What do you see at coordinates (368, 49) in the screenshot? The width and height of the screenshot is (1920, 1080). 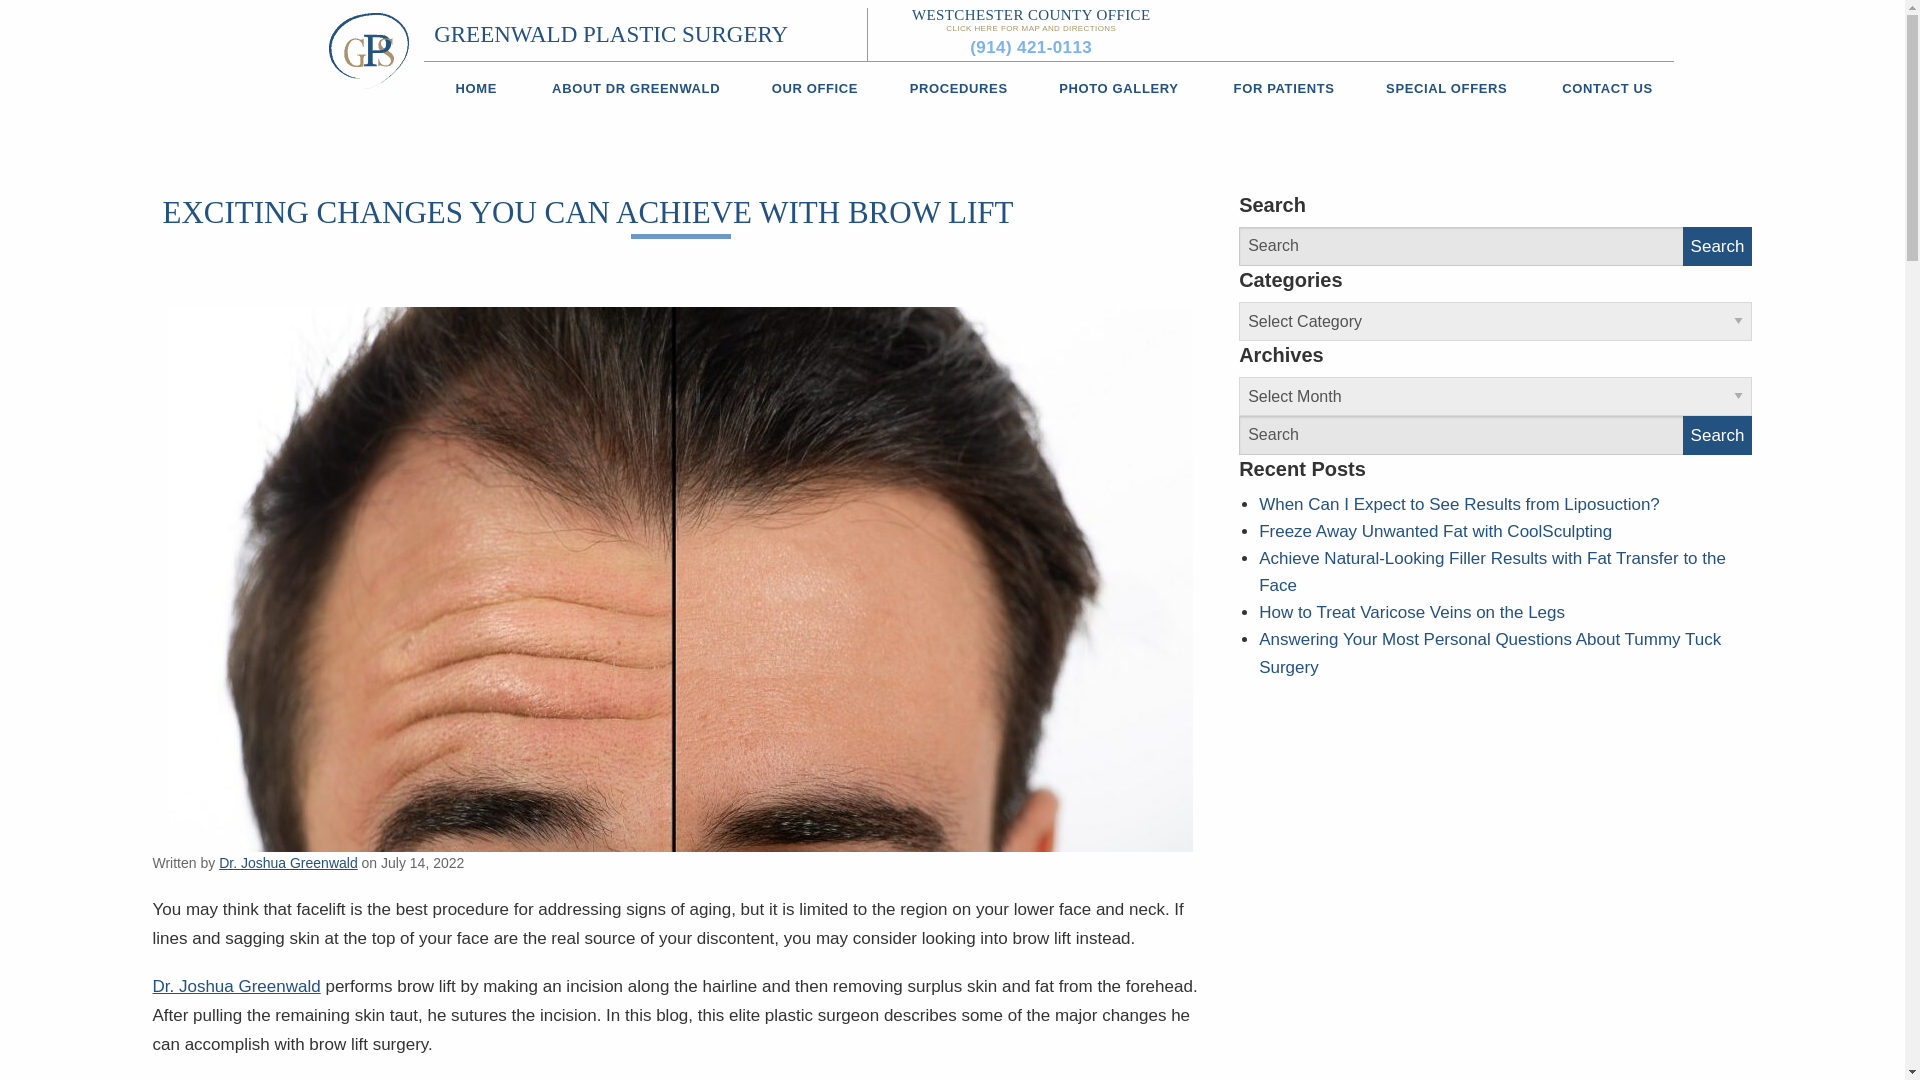 I see `Greenwald Plastic Surgery` at bounding box center [368, 49].